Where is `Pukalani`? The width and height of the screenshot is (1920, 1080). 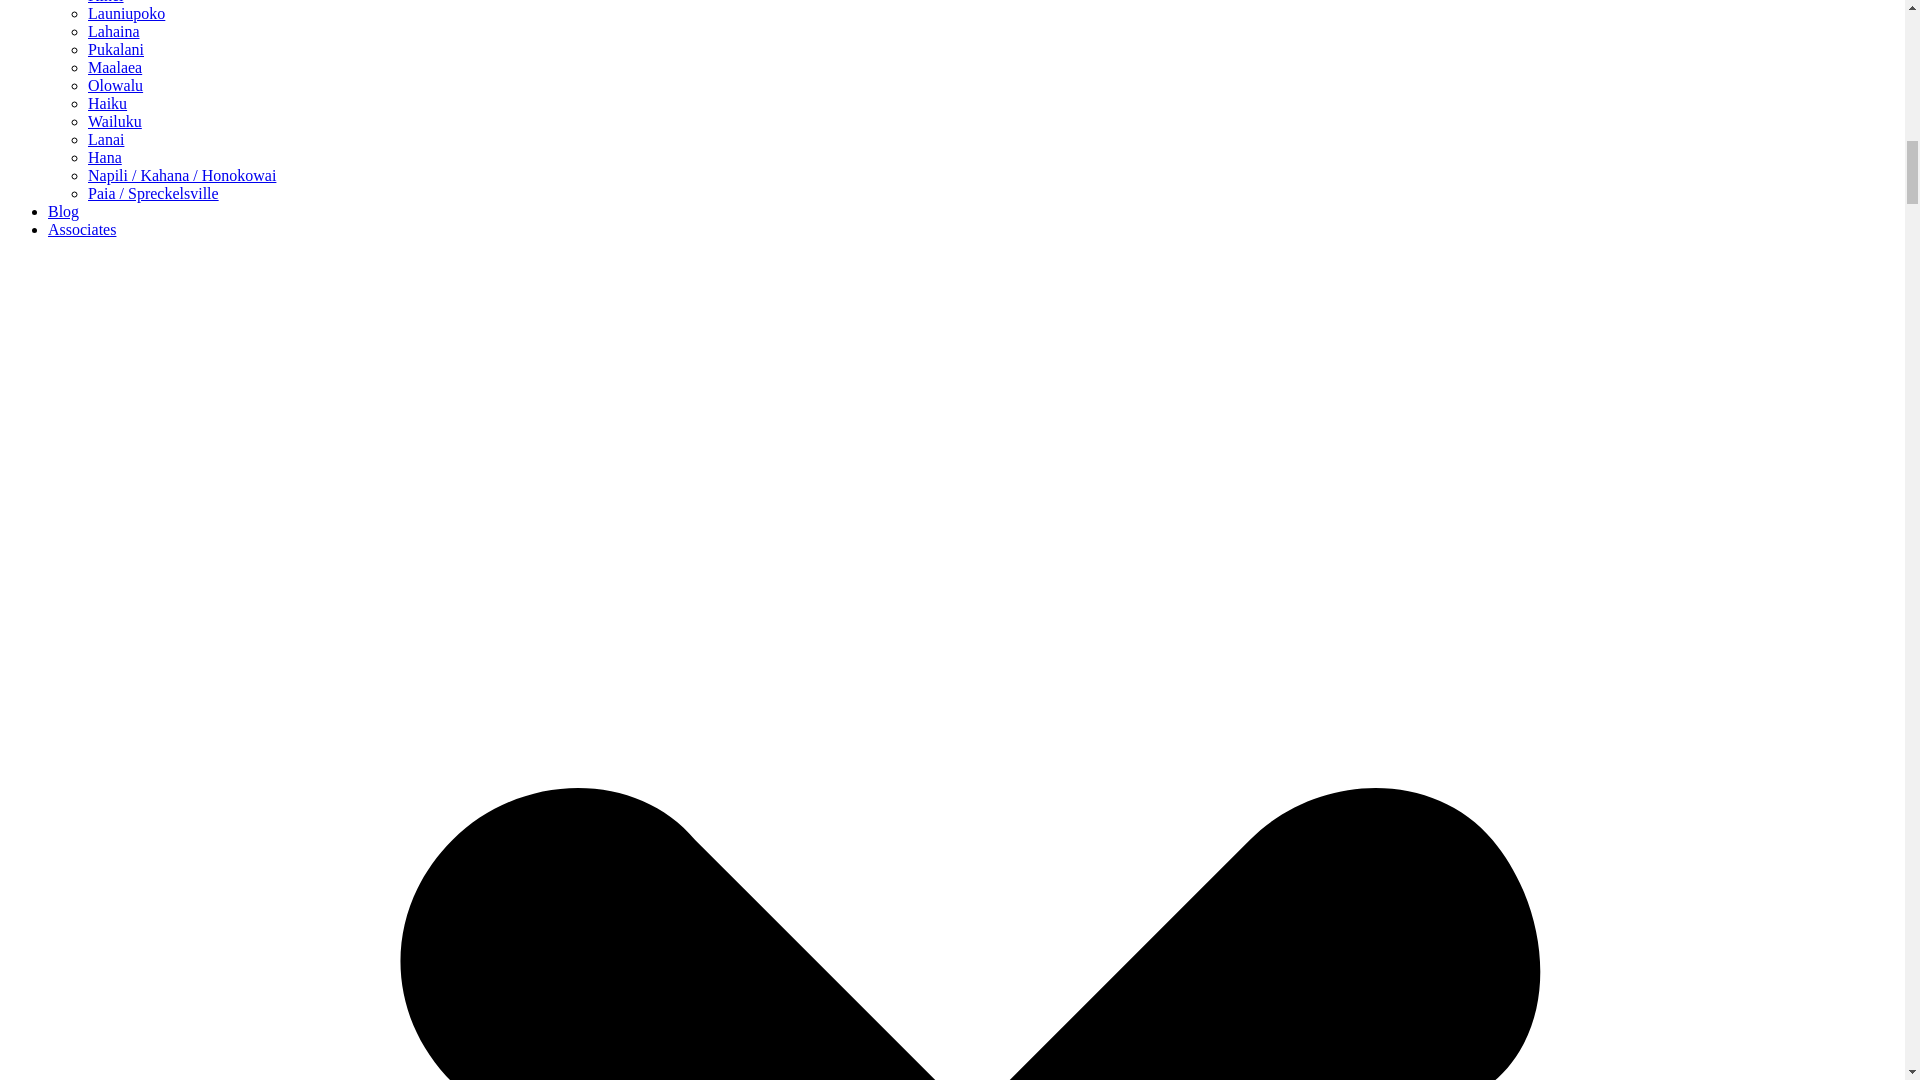 Pukalani is located at coordinates (116, 50).